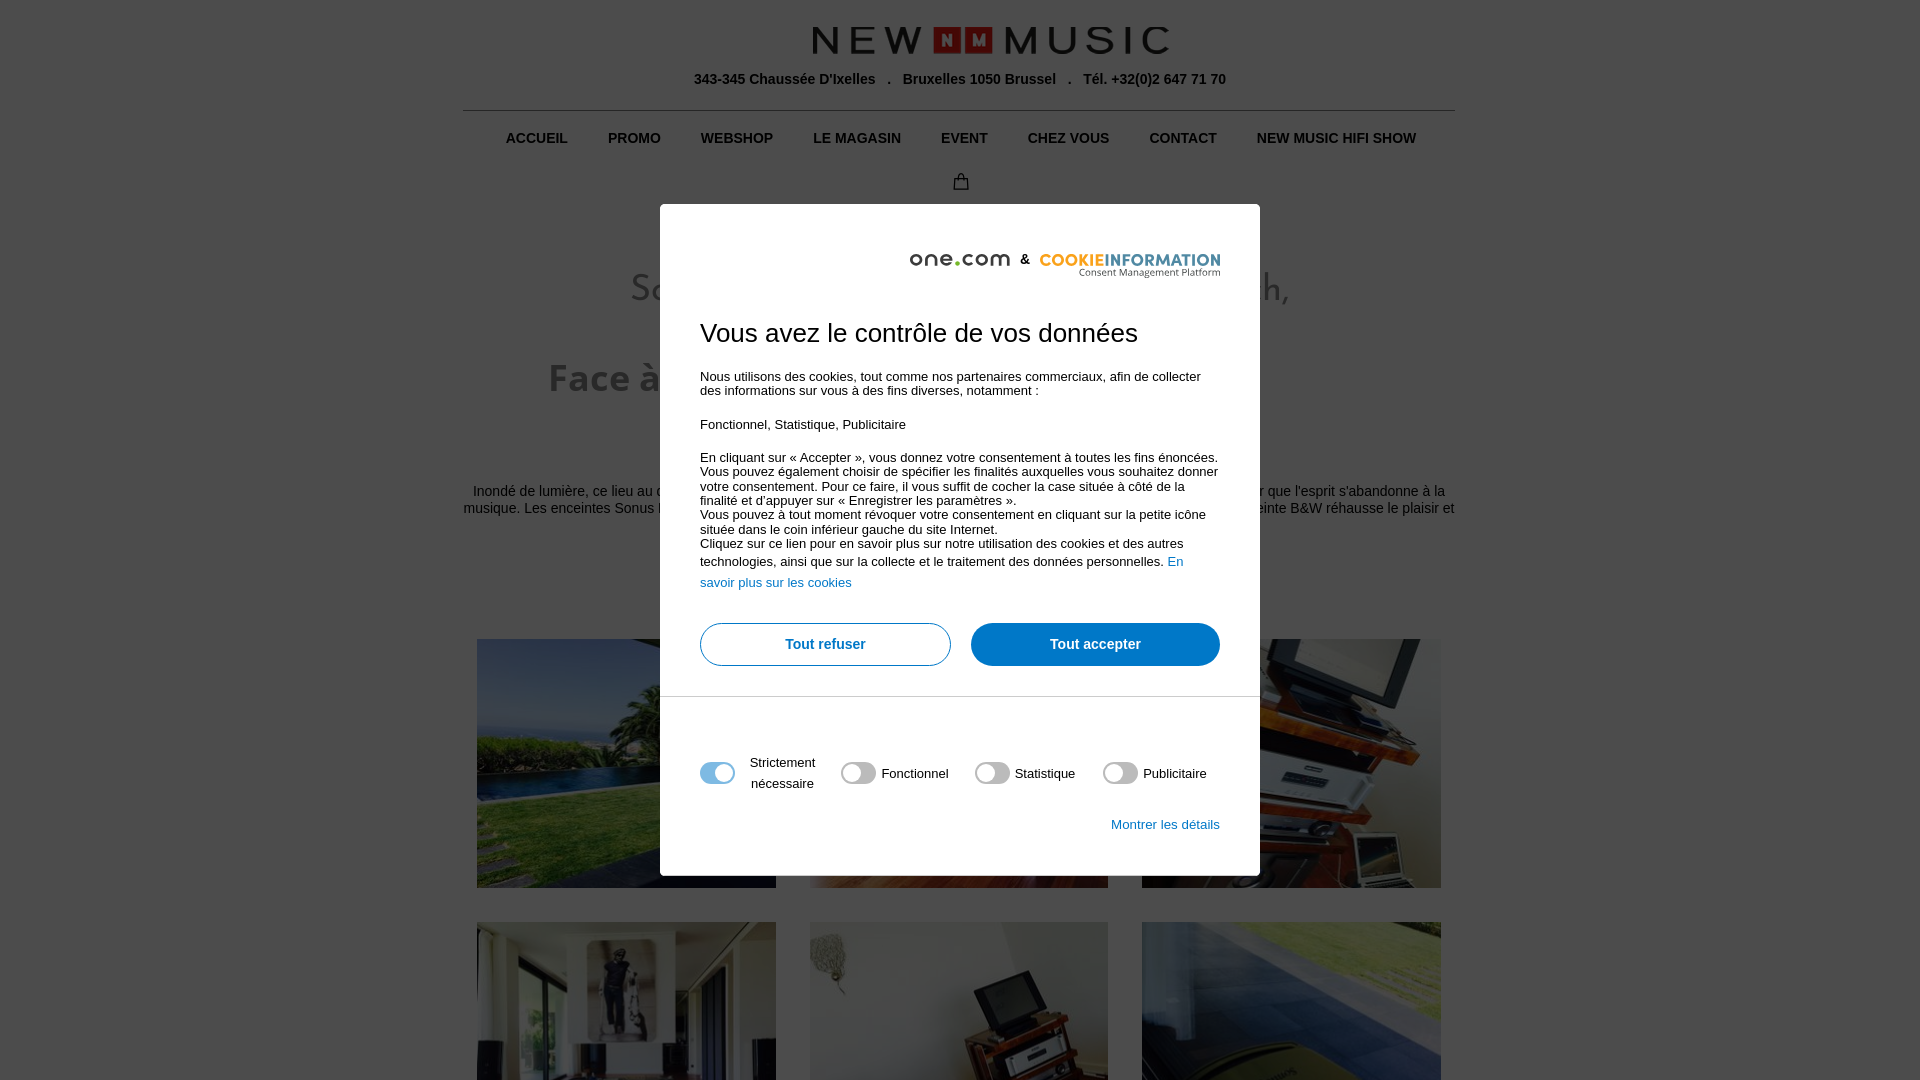 The image size is (1920, 1080). Describe the element at coordinates (857, 138) in the screenshot. I see `LE MAGASIN` at that location.